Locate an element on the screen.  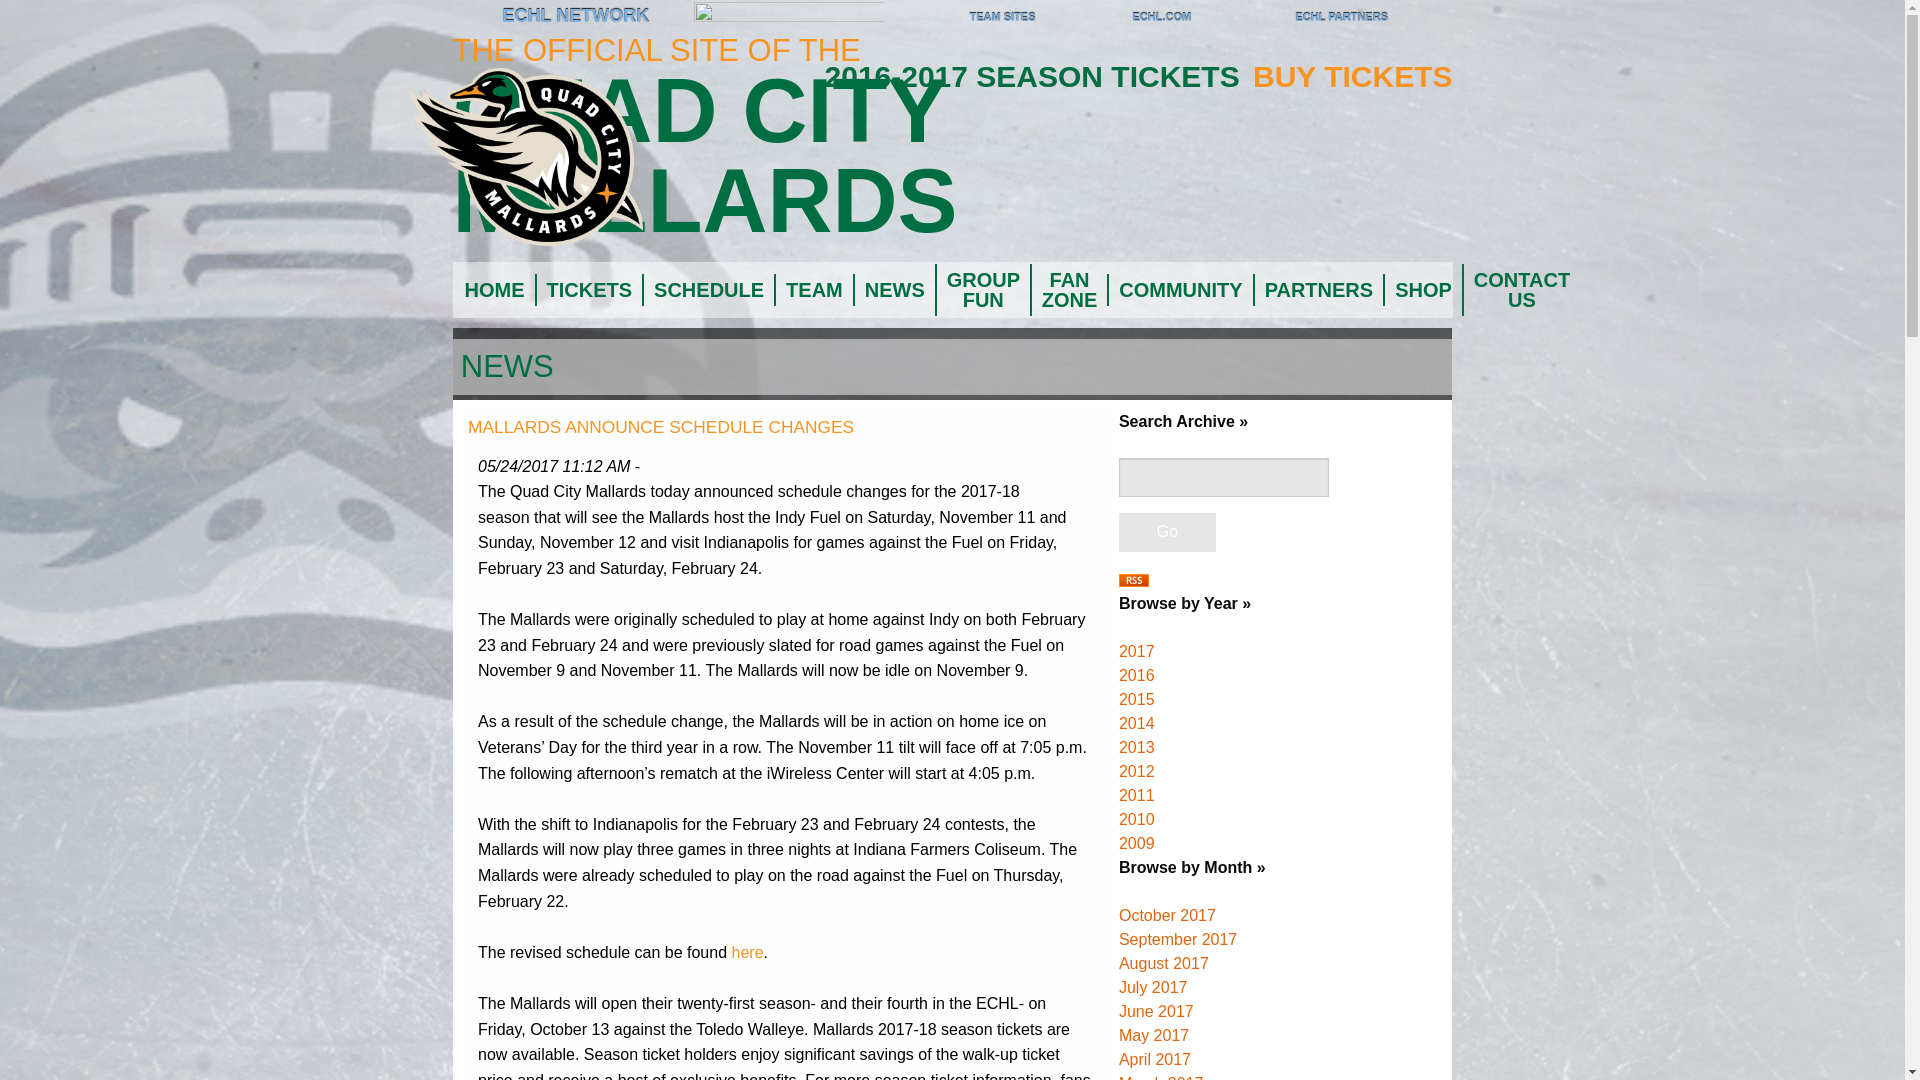
Go is located at coordinates (1167, 532).